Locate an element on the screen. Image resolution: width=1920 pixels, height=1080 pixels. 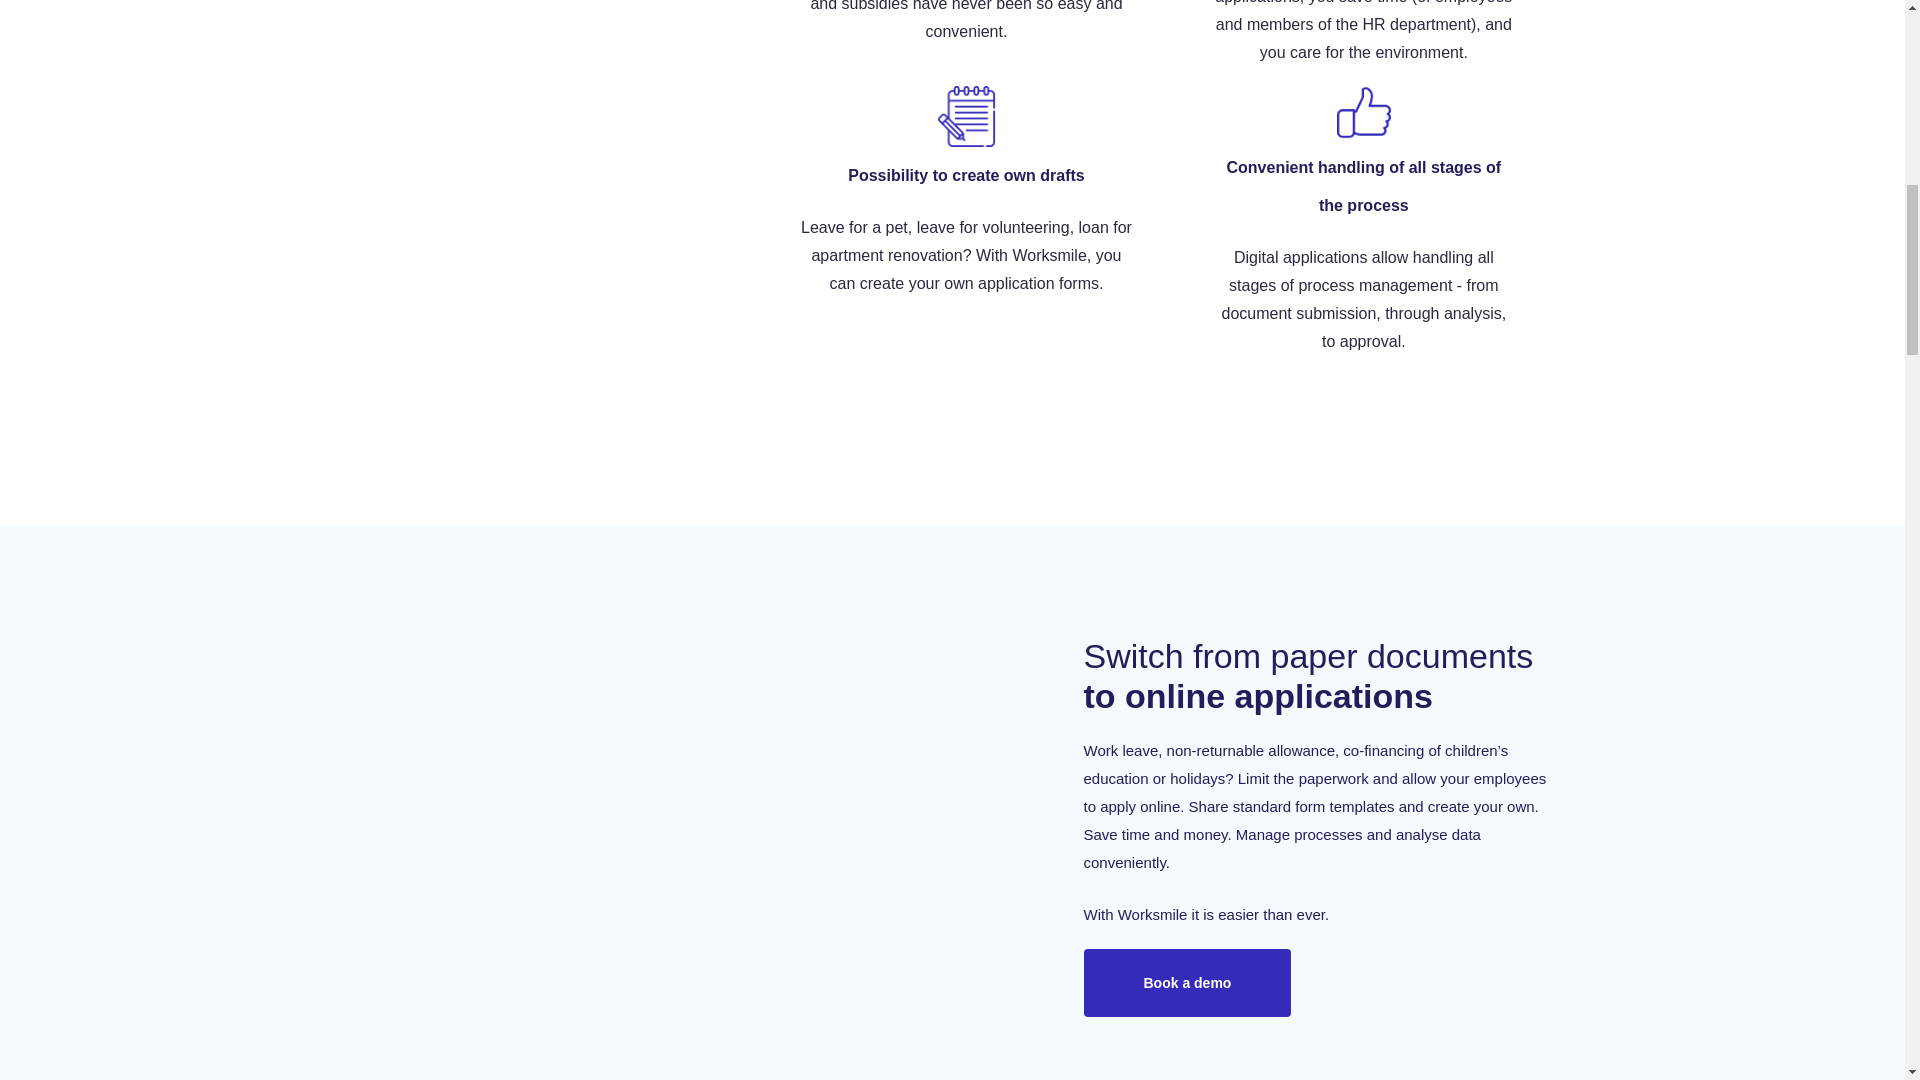
Book a demo is located at coordinates (1188, 983).